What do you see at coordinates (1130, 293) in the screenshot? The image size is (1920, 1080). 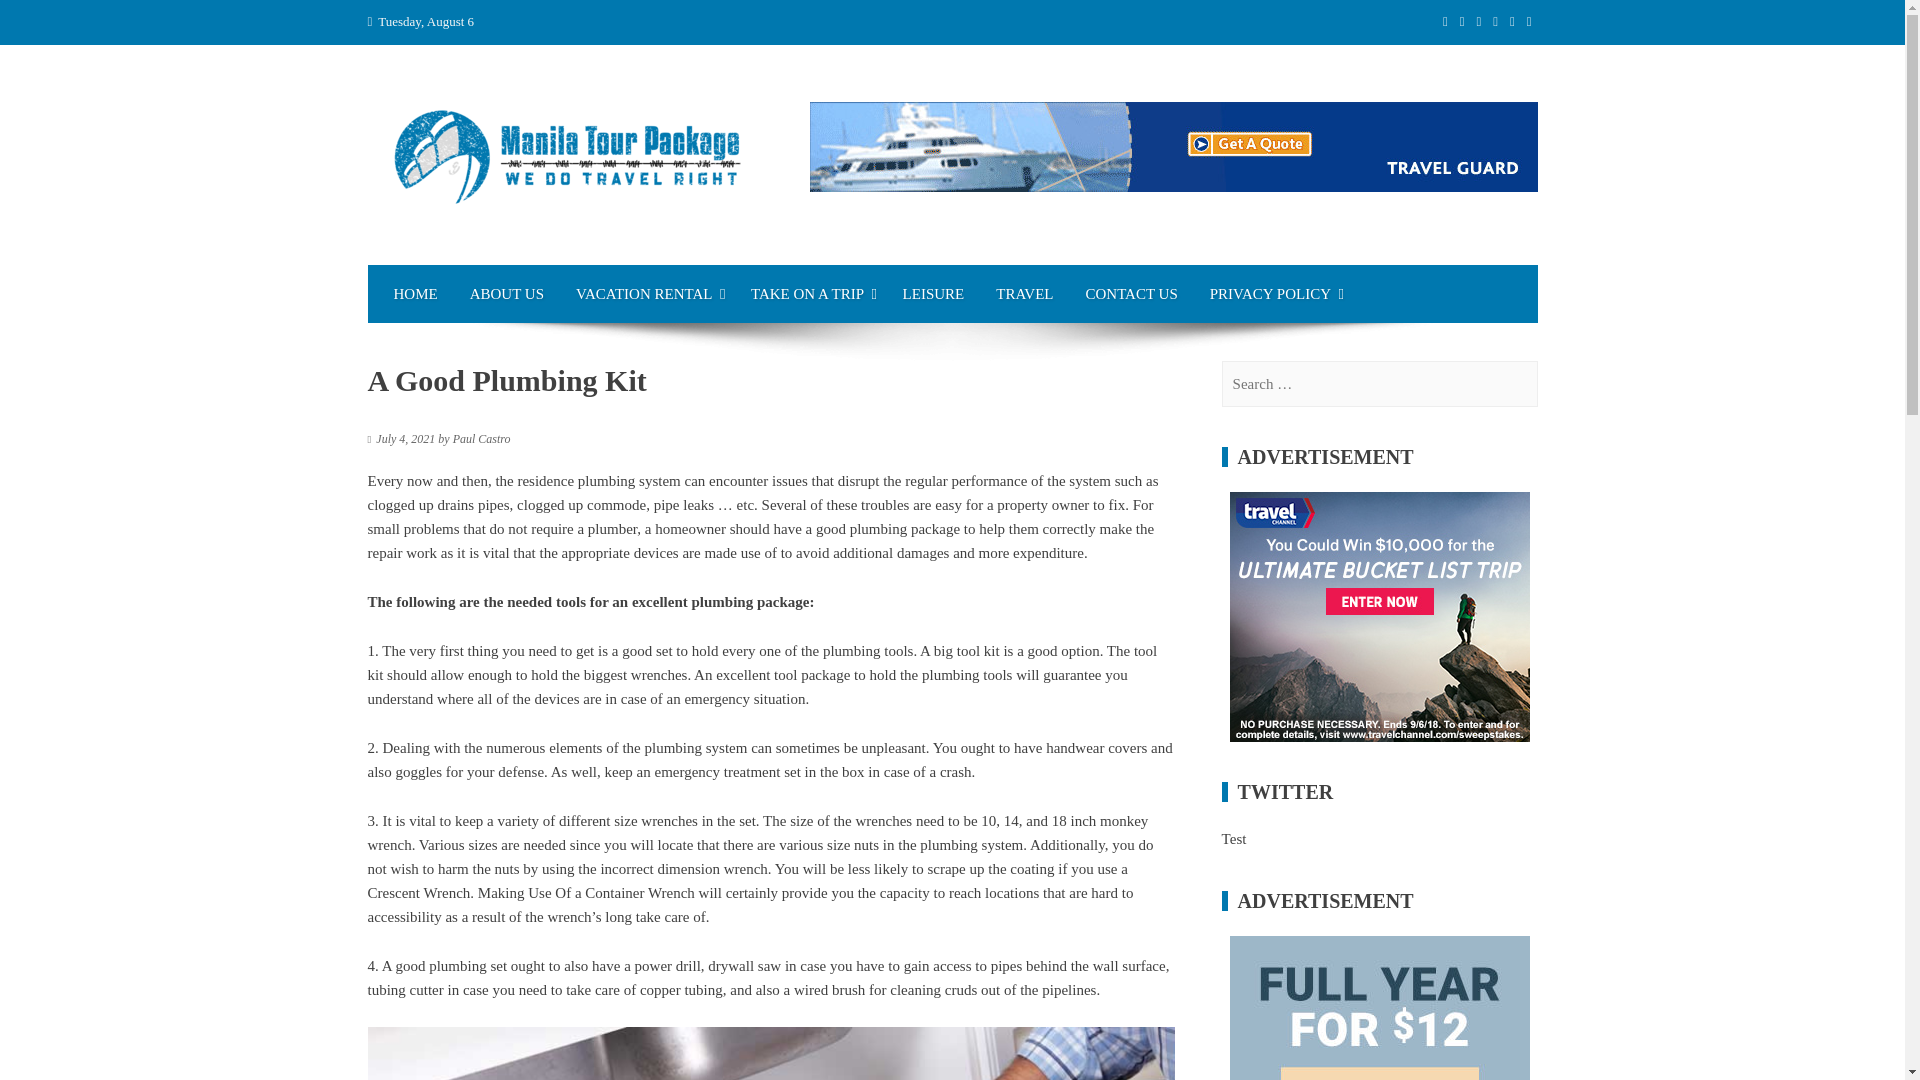 I see `CONTACT US` at bounding box center [1130, 293].